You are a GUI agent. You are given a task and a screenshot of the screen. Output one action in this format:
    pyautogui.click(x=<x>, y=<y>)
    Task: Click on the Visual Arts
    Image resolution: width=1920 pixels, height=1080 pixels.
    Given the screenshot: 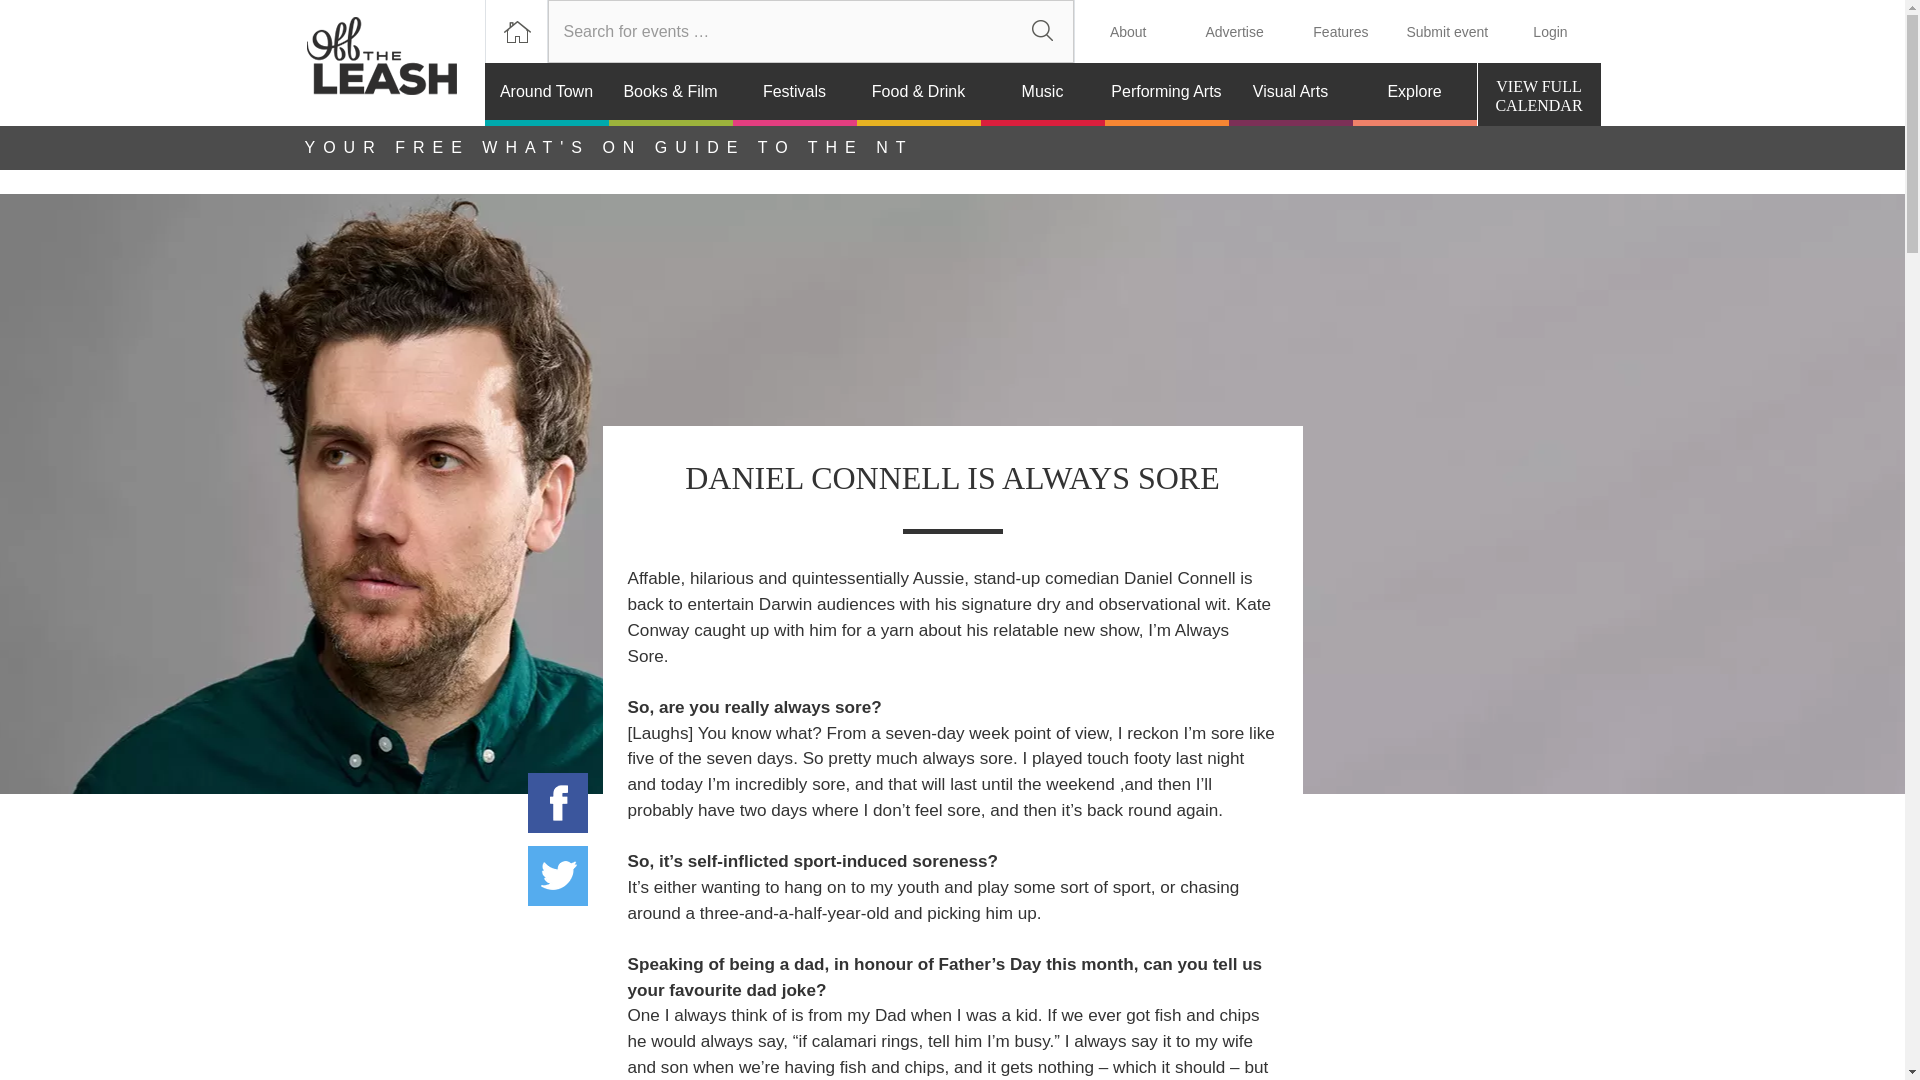 What is the action you would take?
    pyautogui.click(x=1290, y=94)
    